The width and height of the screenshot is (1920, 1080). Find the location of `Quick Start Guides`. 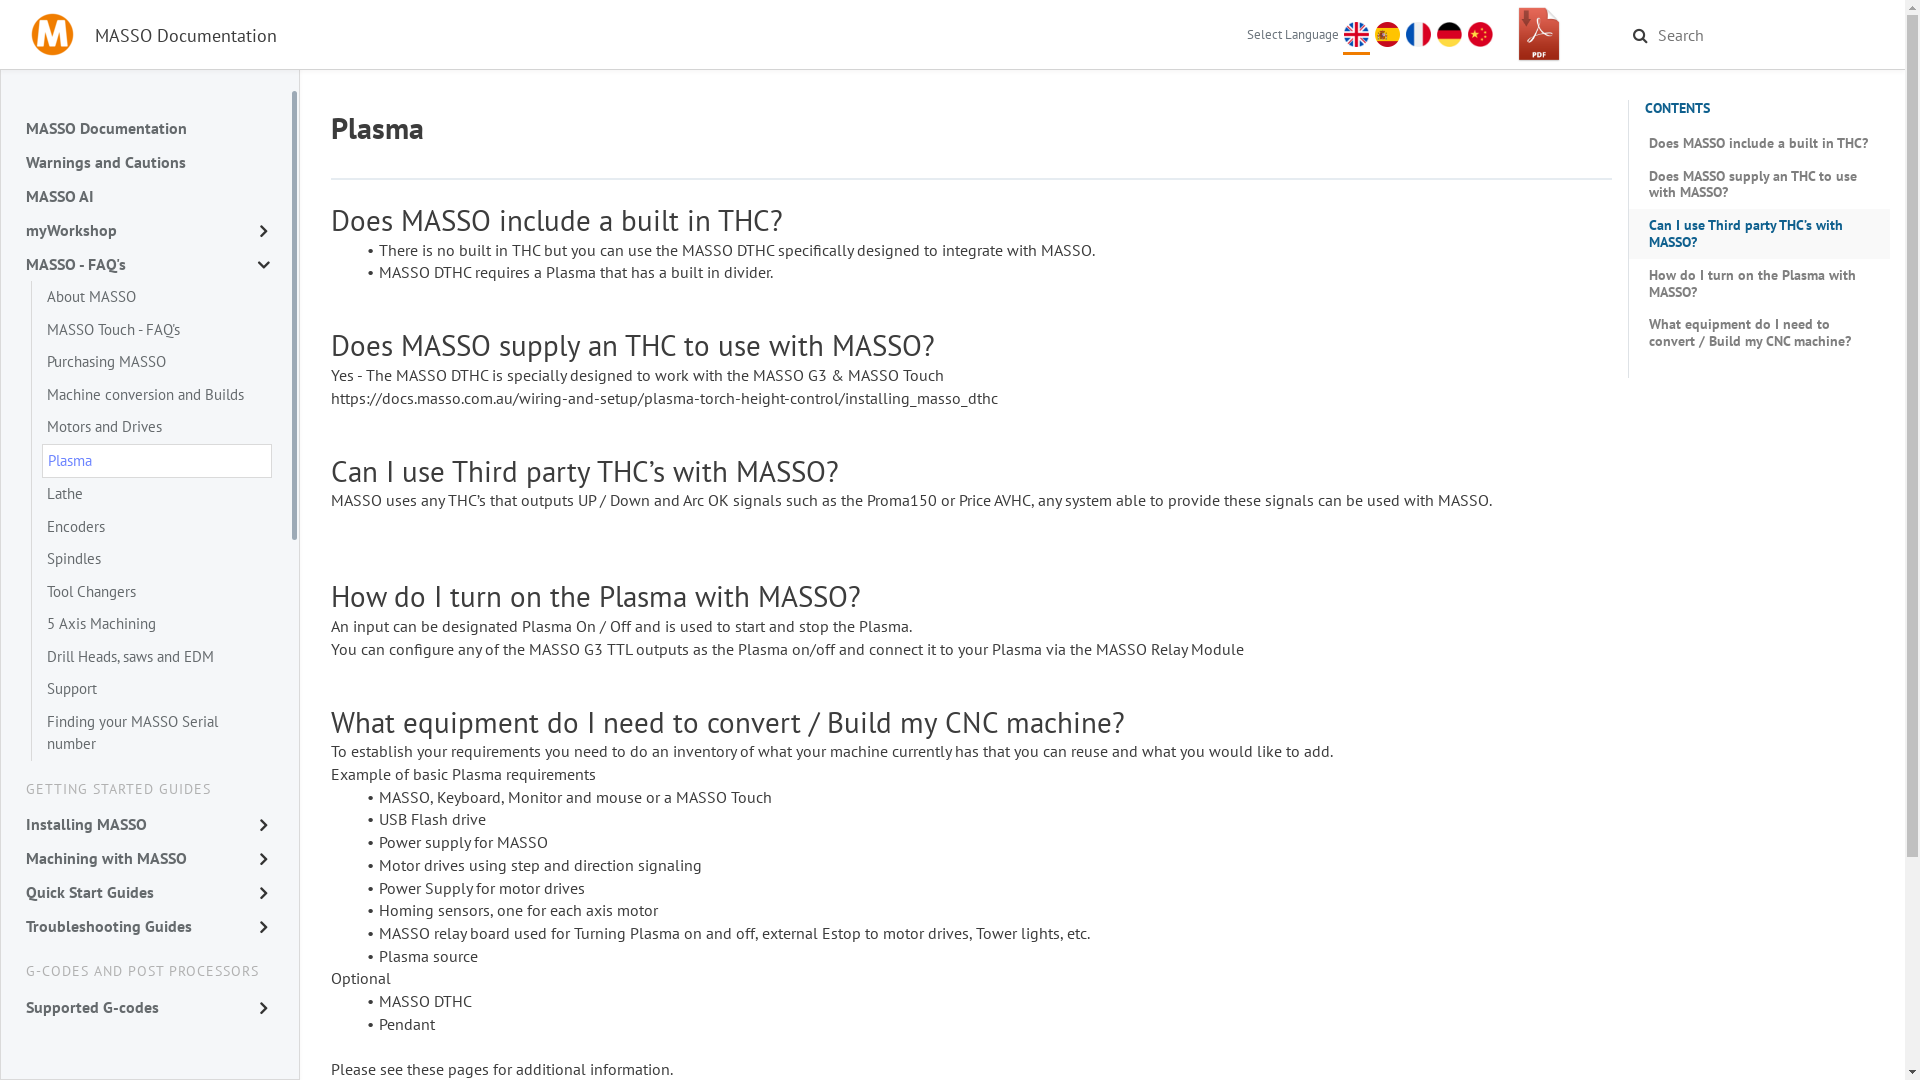

Quick Start Guides is located at coordinates (146, 892).